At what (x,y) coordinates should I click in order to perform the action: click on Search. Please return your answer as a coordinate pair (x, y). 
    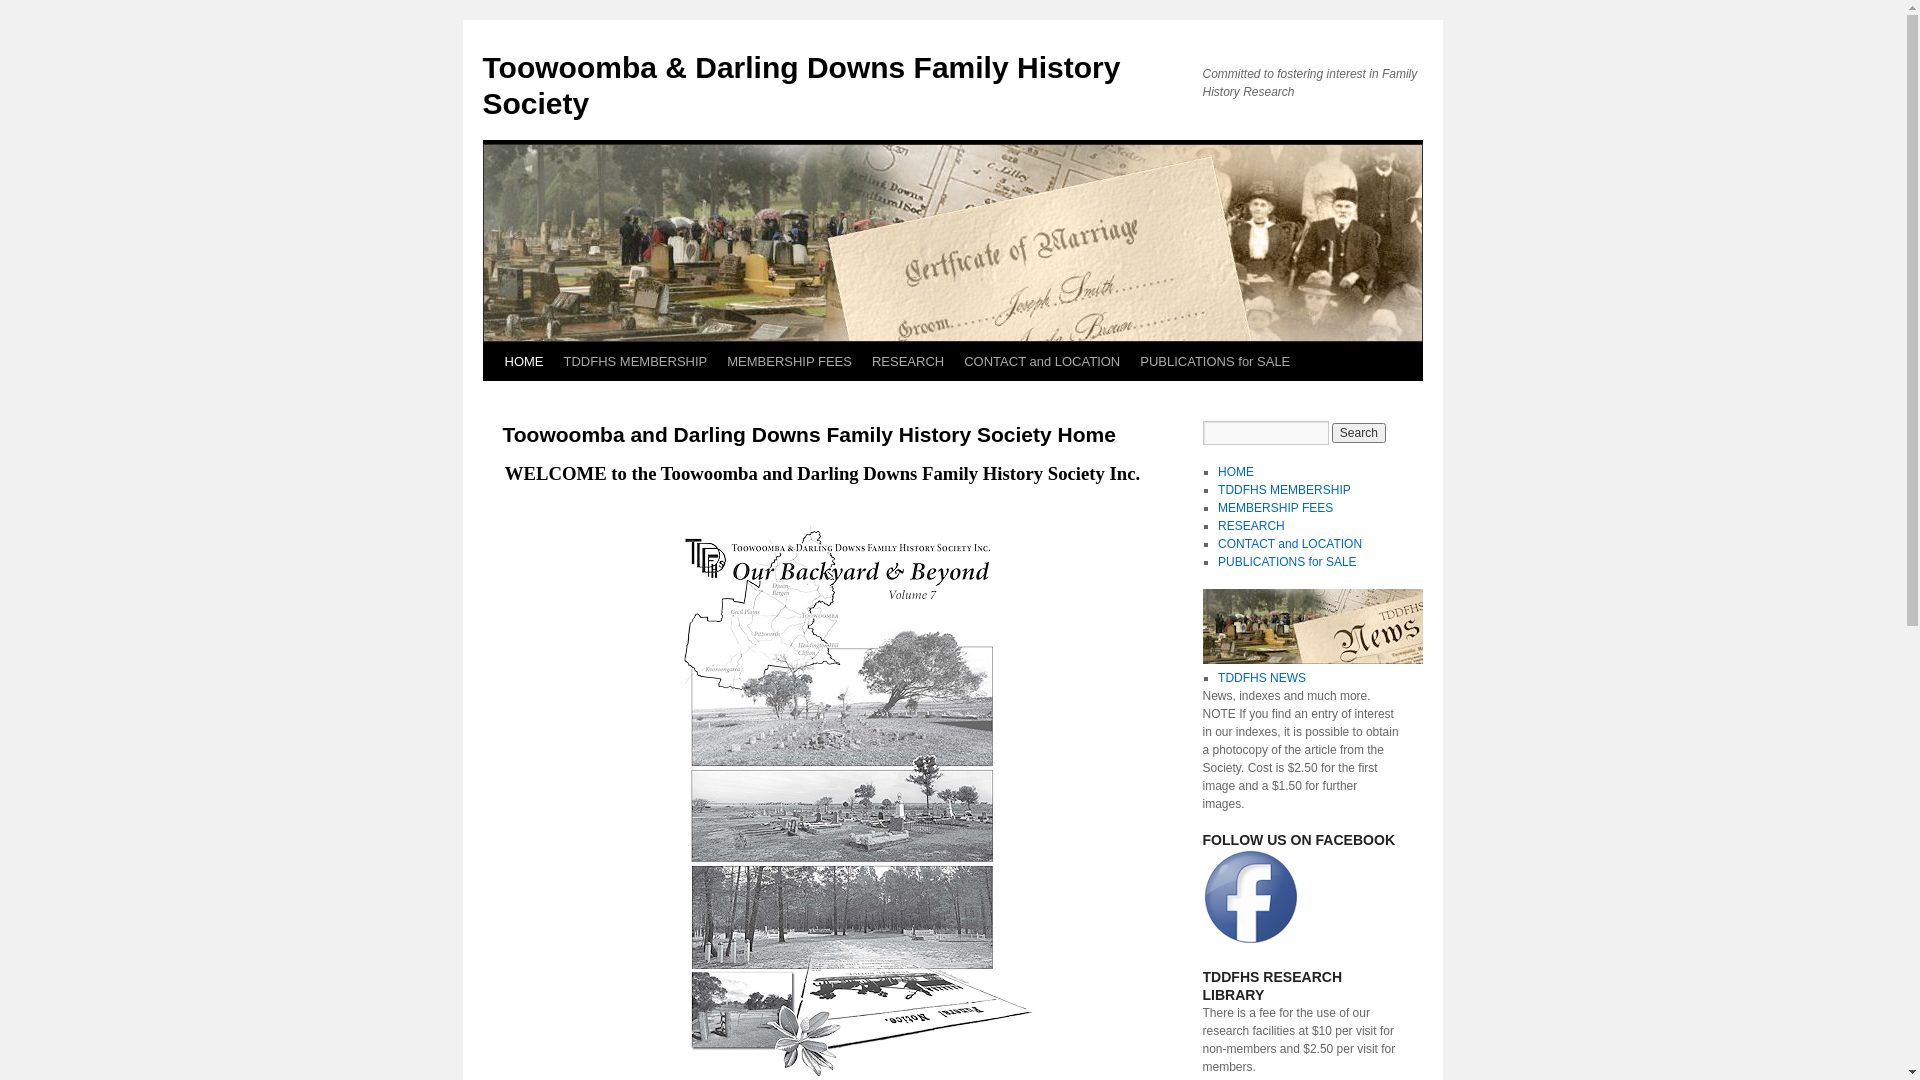
    Looking at the image, I should click on (1359, 433).